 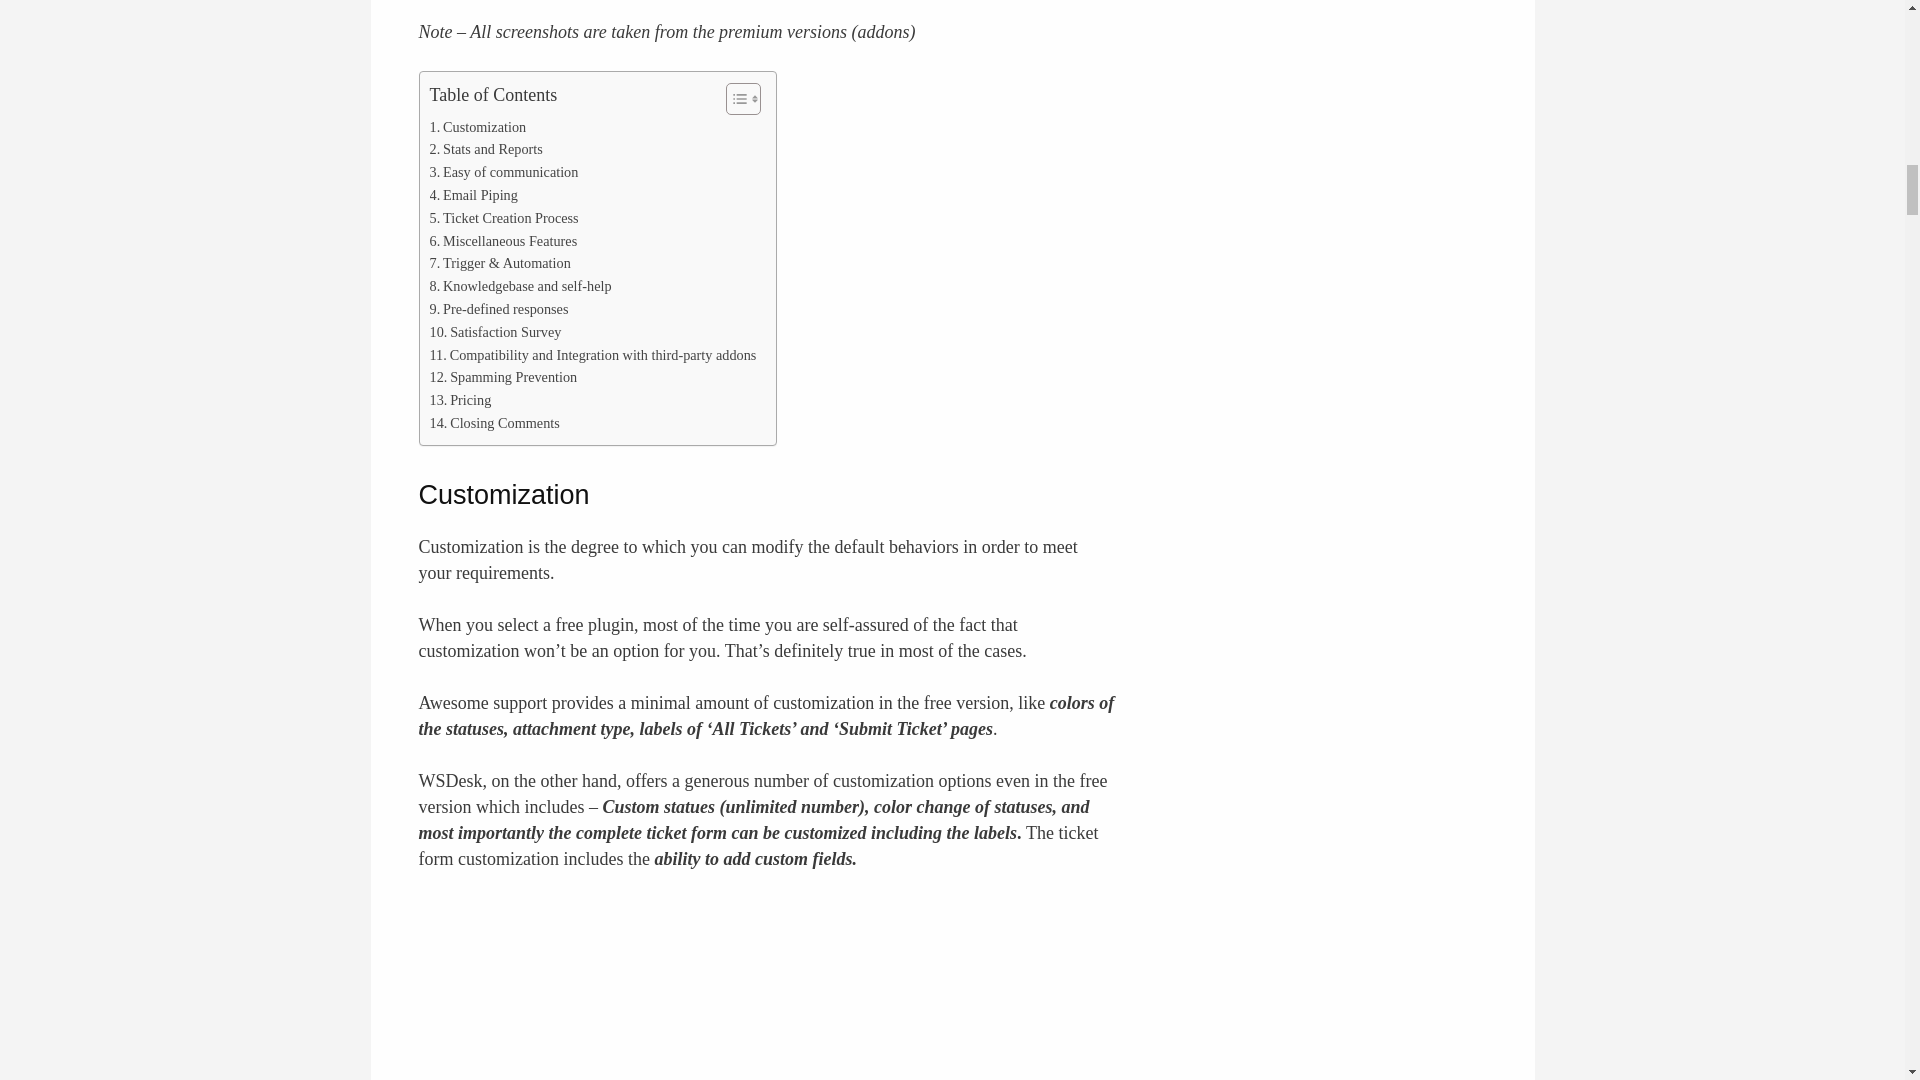 I want to click on Ticket Creation Process, so click(x=504, y=218).